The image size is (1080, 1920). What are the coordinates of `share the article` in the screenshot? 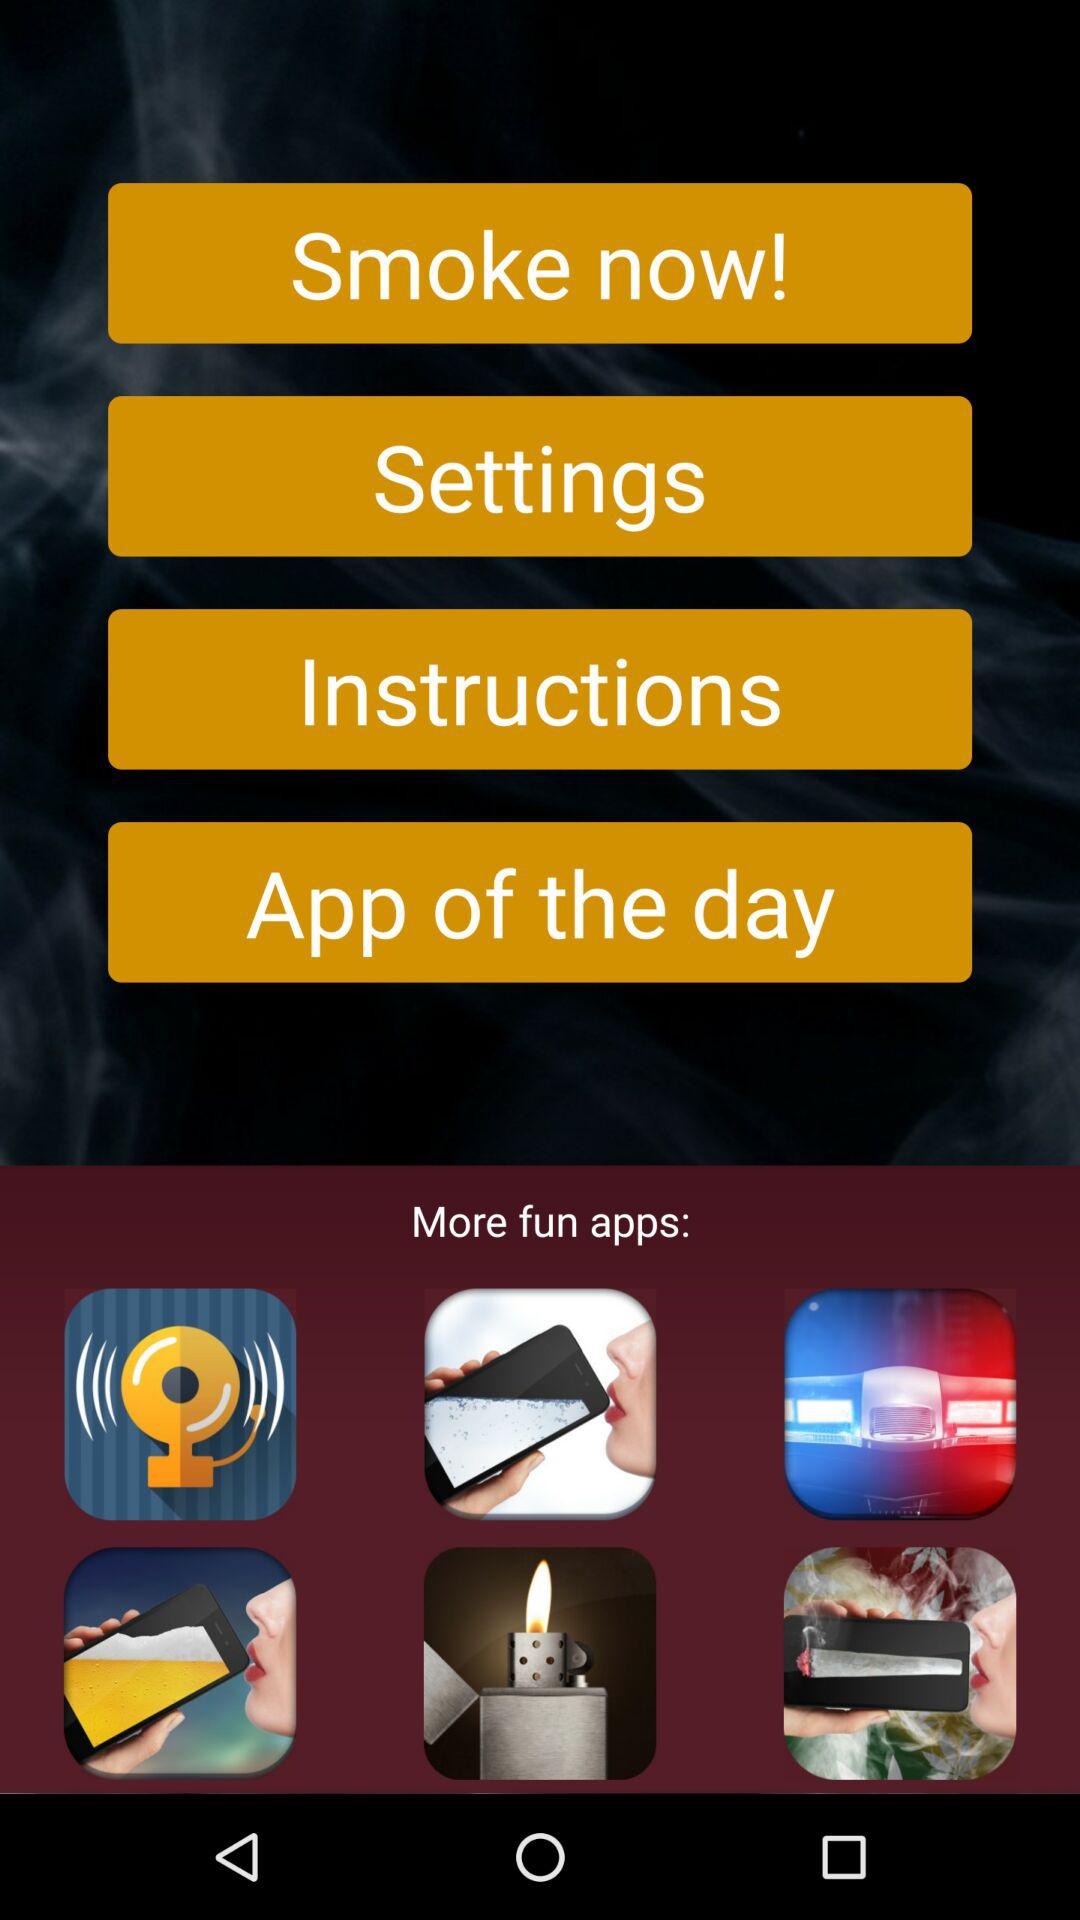 It's located at (540, 1663).